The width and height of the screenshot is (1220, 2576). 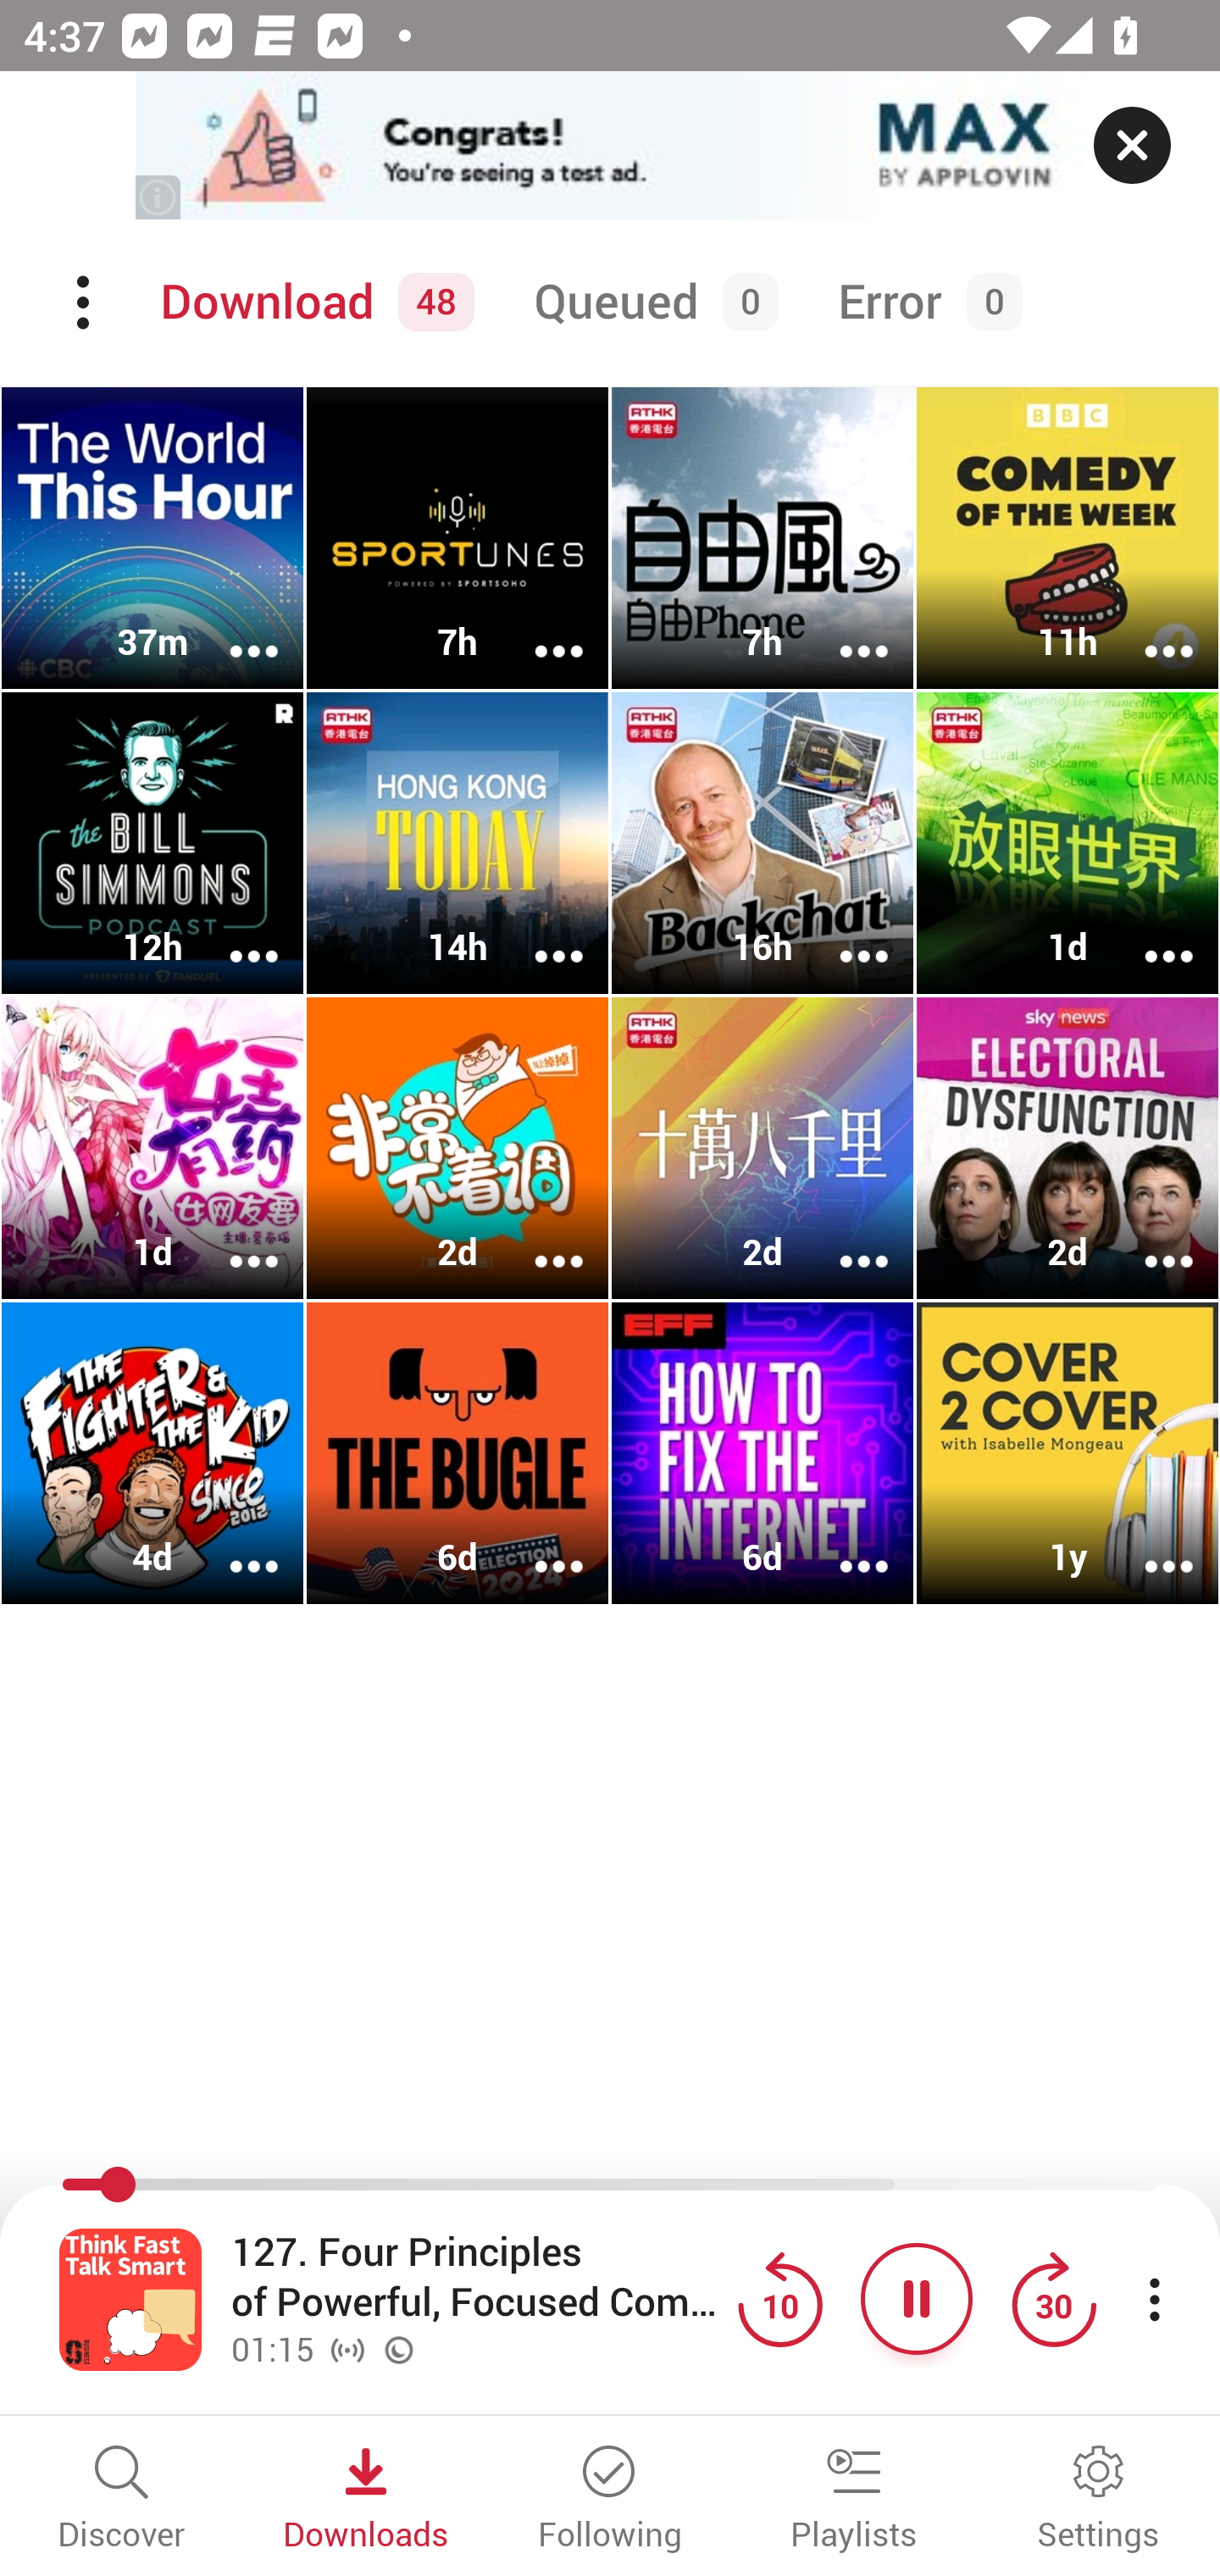 What do you see at coordinates (86, 303) in the screenshot?
I see `Menu` at bounding box center [86, 303].